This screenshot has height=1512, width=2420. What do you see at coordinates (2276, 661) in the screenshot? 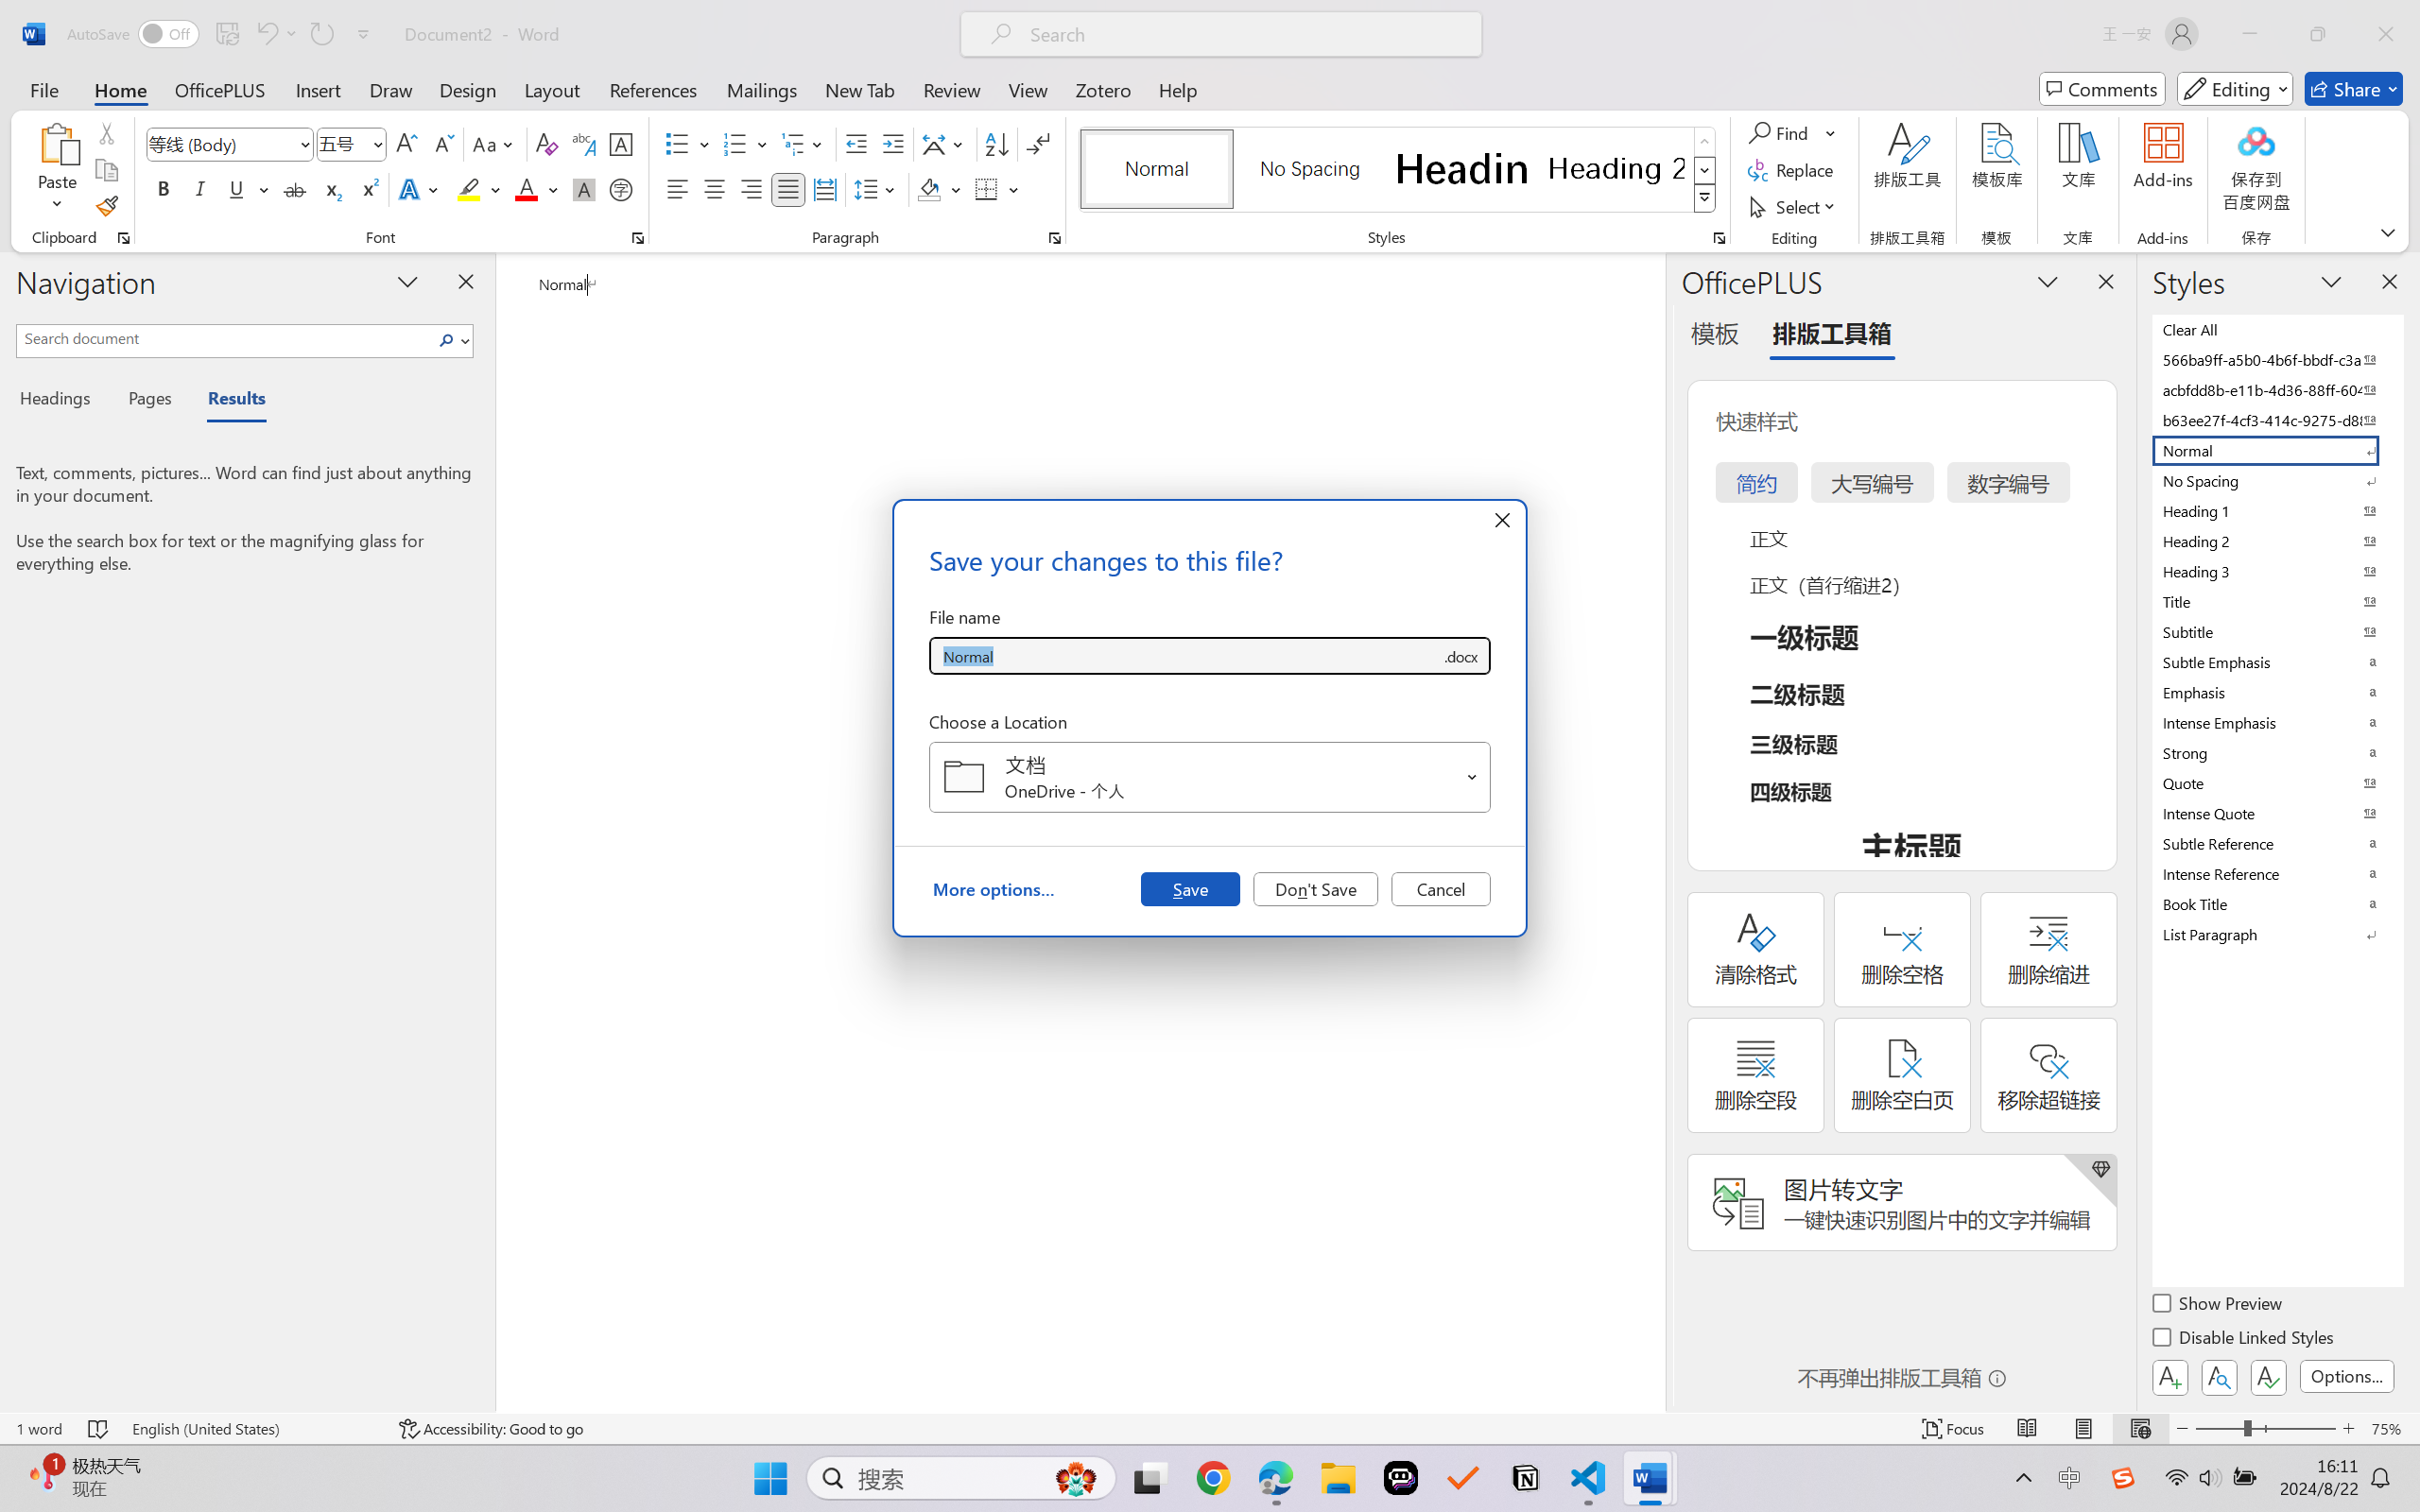
I see `Subtle Emphasis` at bounding box center [2276, 661].